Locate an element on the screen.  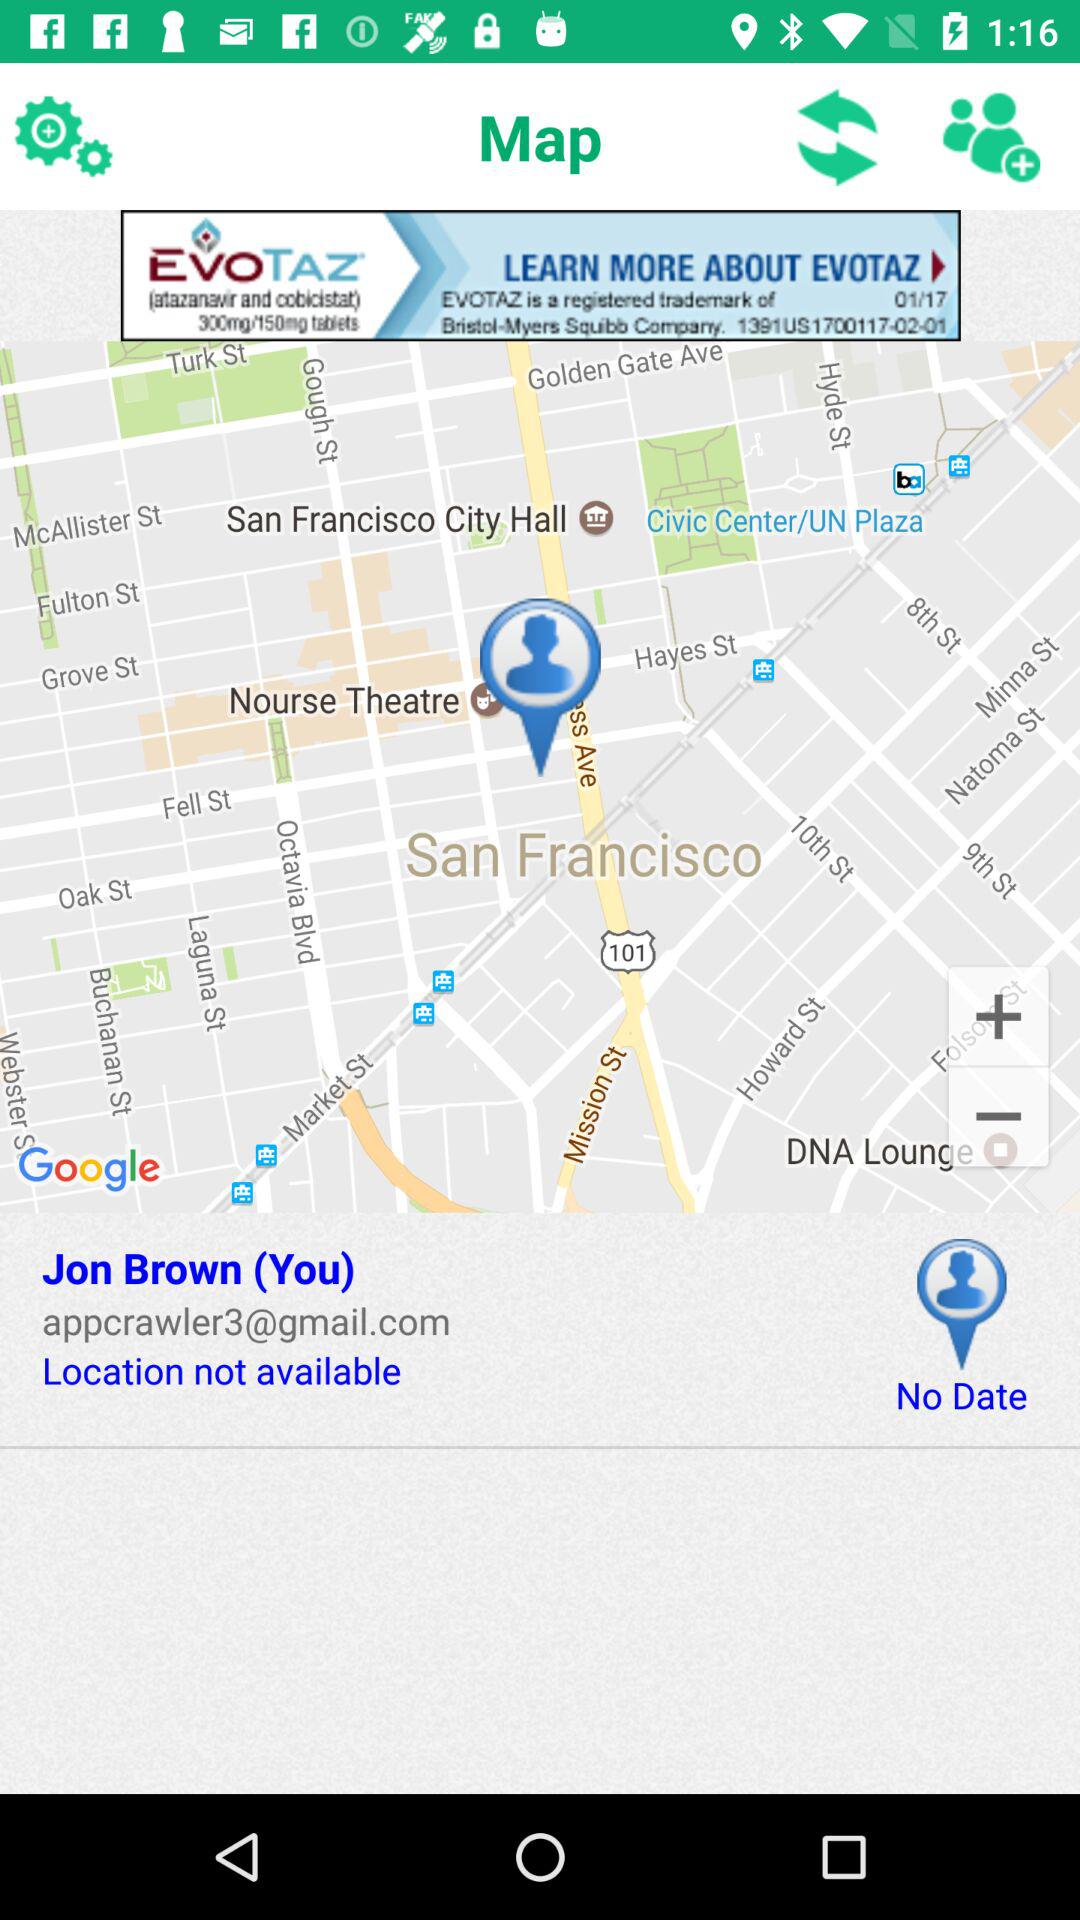
place pin is located at coordinates (962, 1304).